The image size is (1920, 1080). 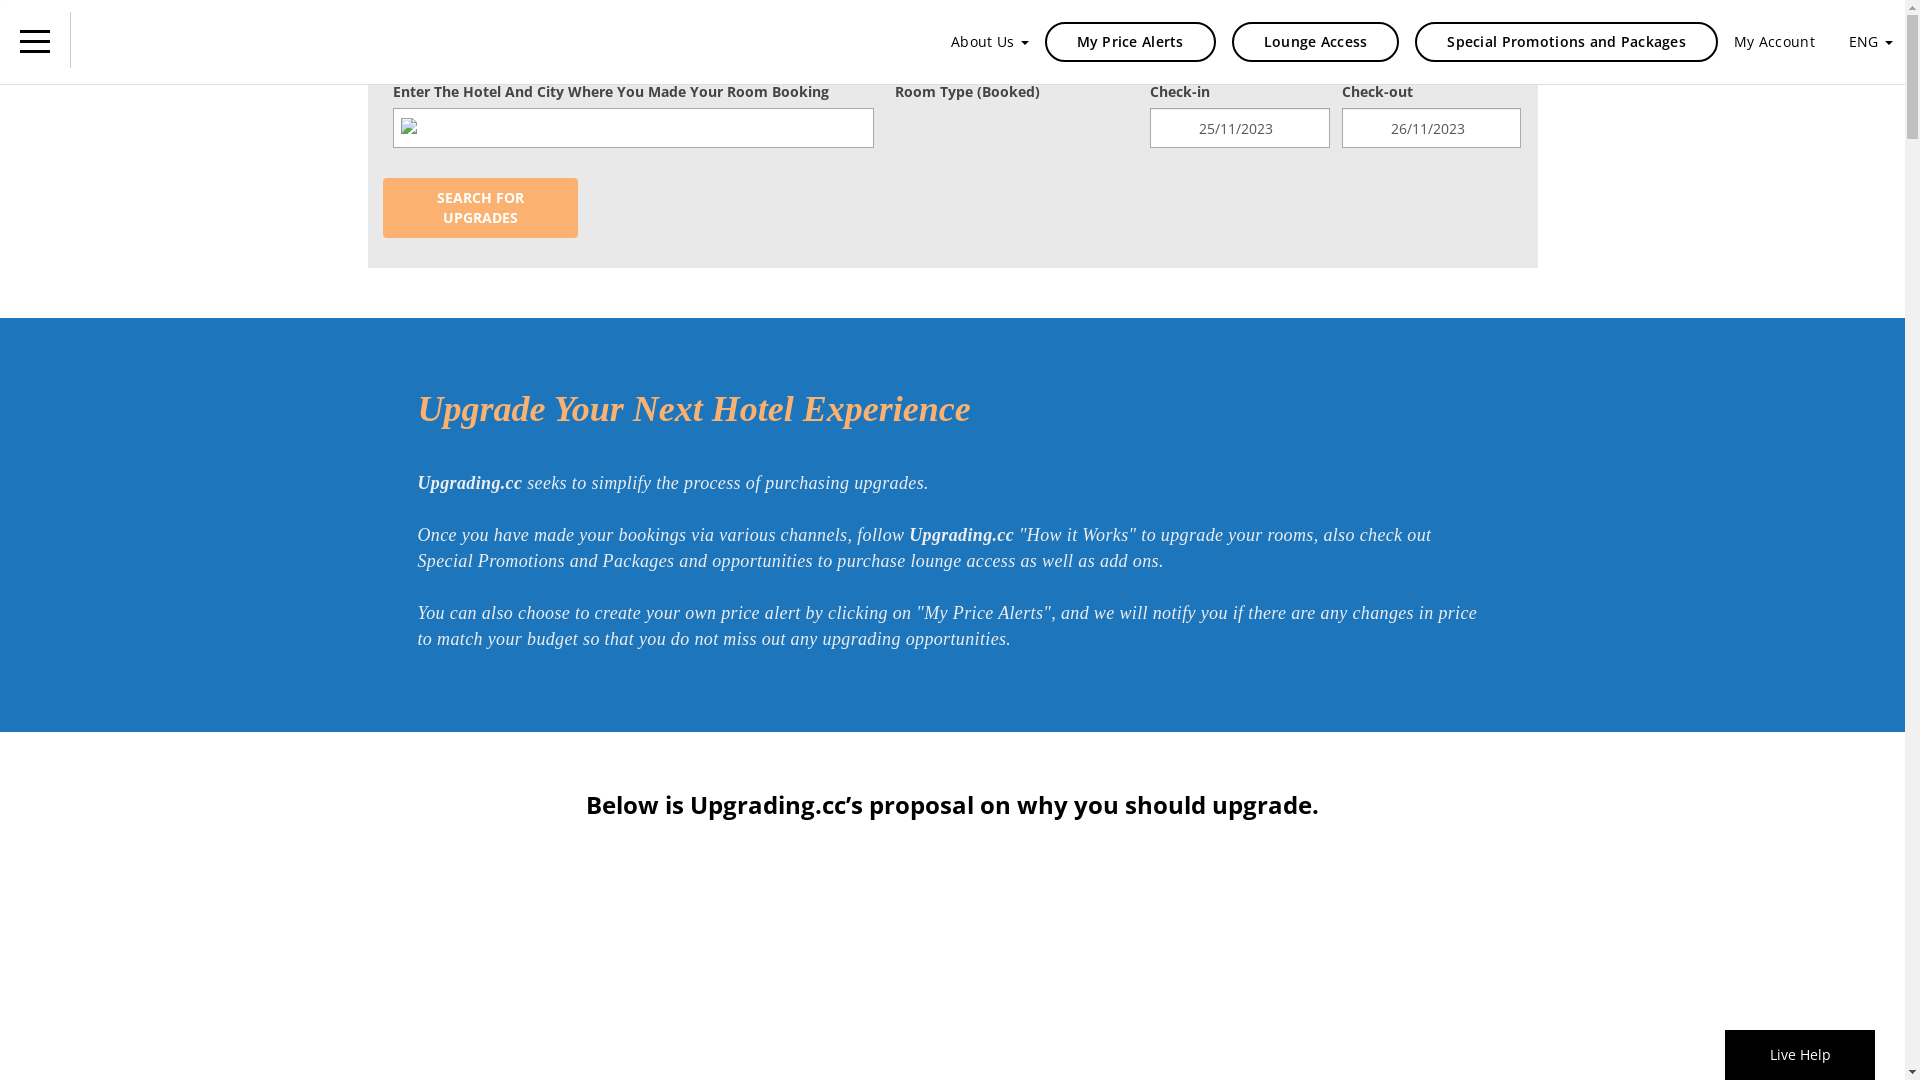 What do you see at coordinates (569, 38) in the screenshot?
I see `FLIGHTS` at bounding box center [569, 38].